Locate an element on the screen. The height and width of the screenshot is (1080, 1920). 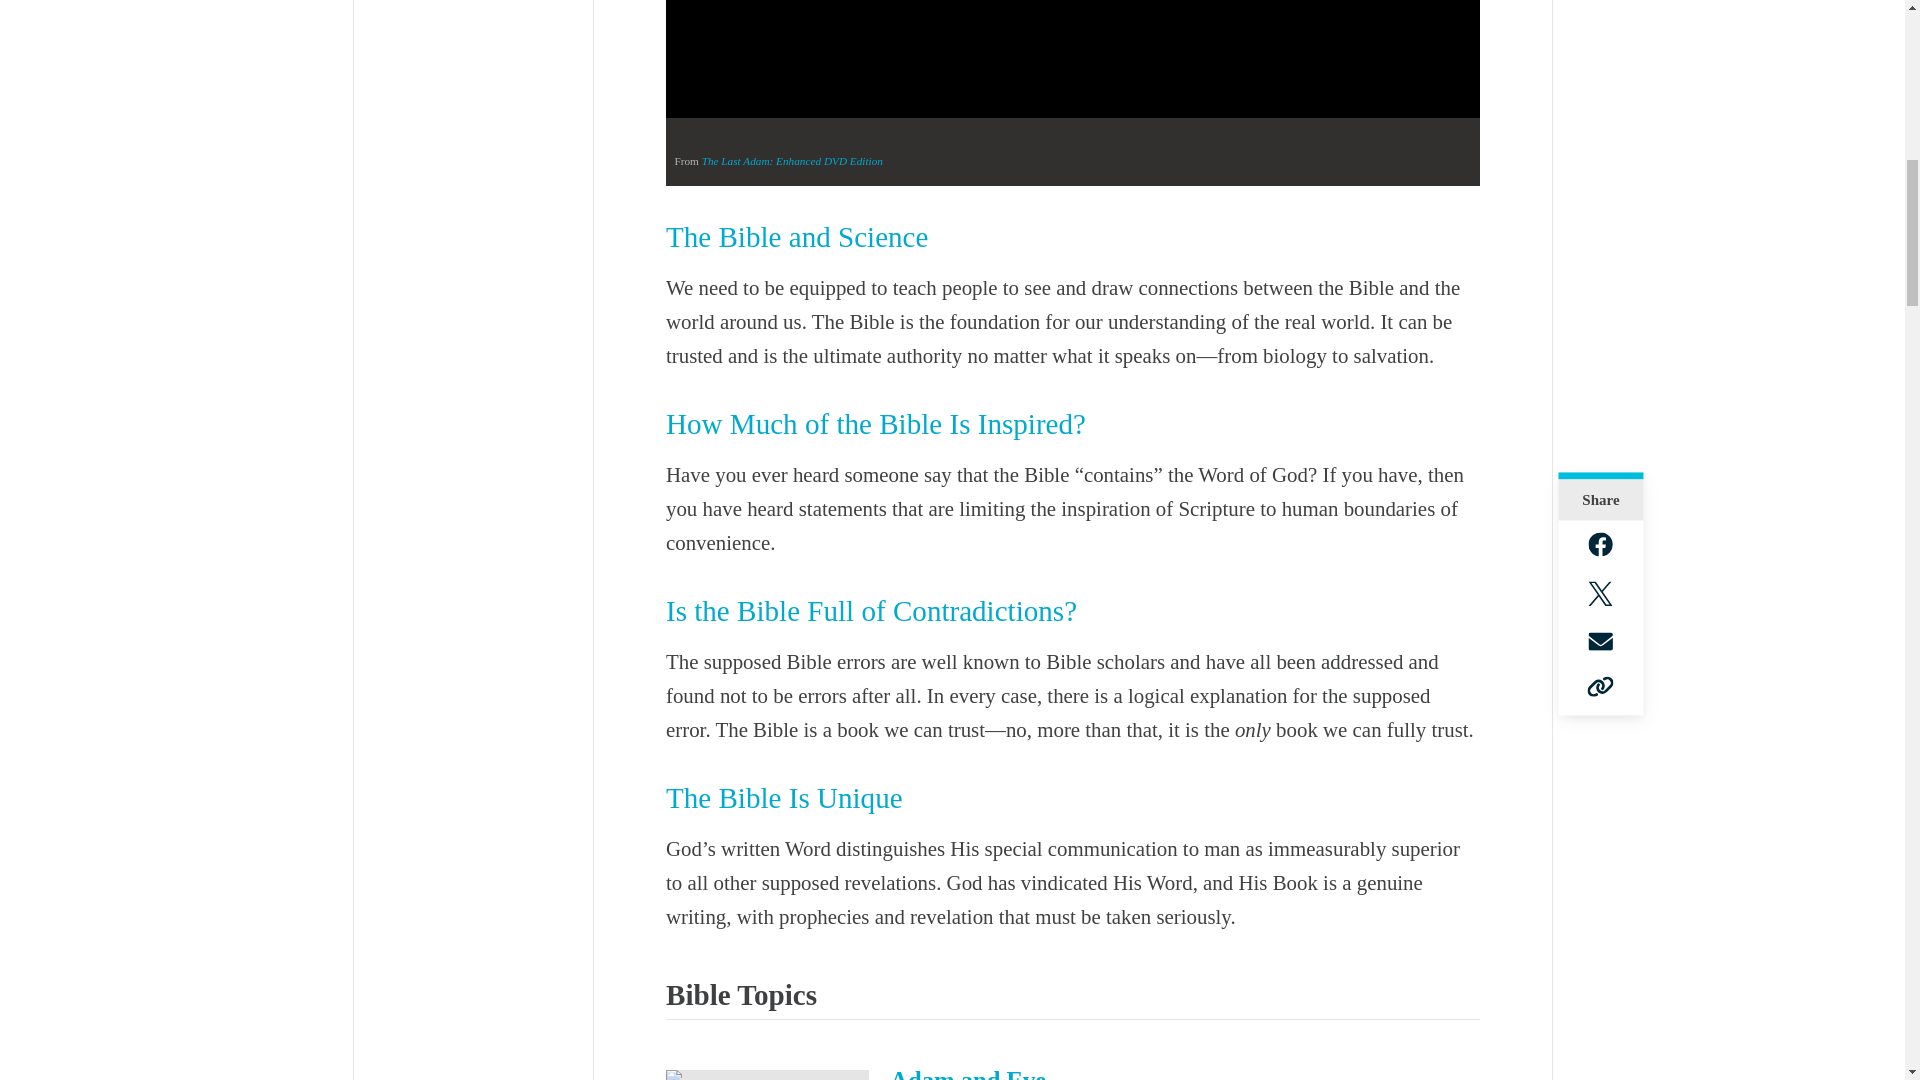
How Much of the Bible Is Inspired? is located at coordinates (876, 424).